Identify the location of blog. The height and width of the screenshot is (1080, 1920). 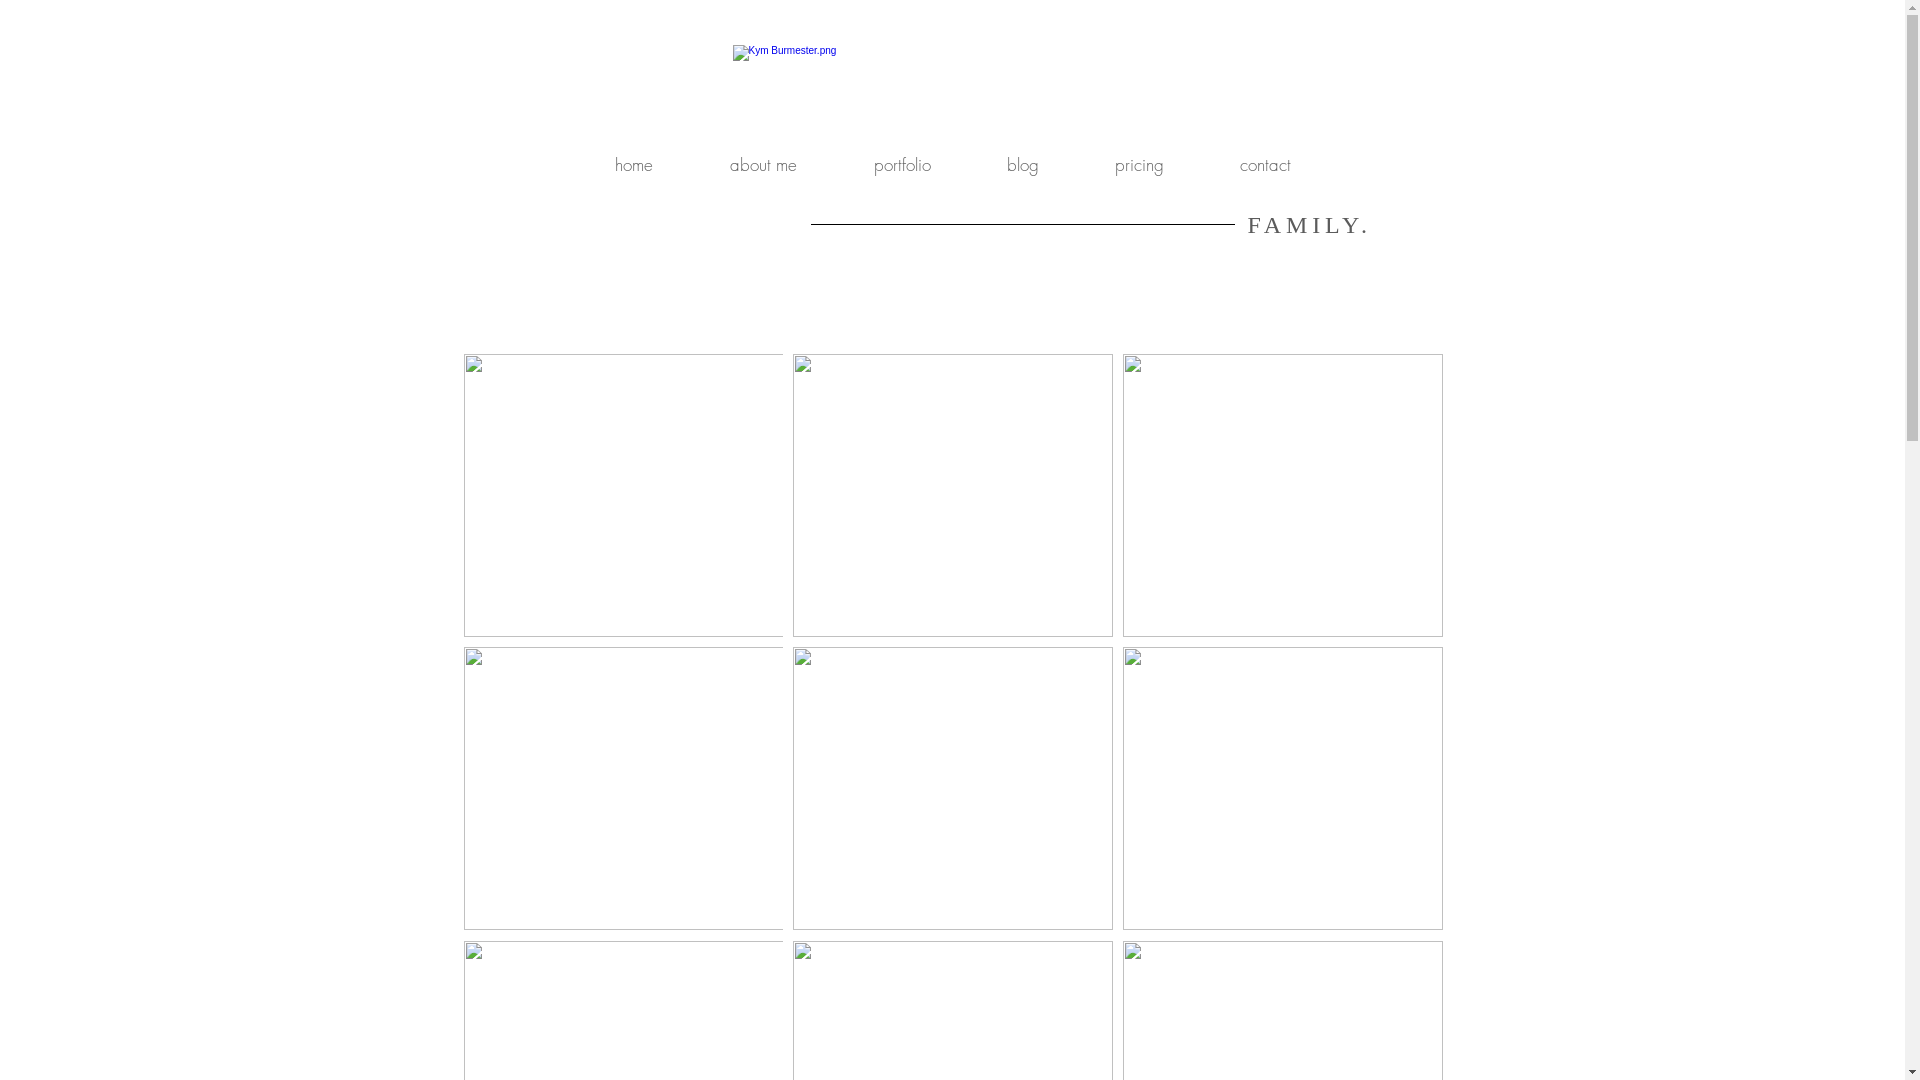
(1024, 165).